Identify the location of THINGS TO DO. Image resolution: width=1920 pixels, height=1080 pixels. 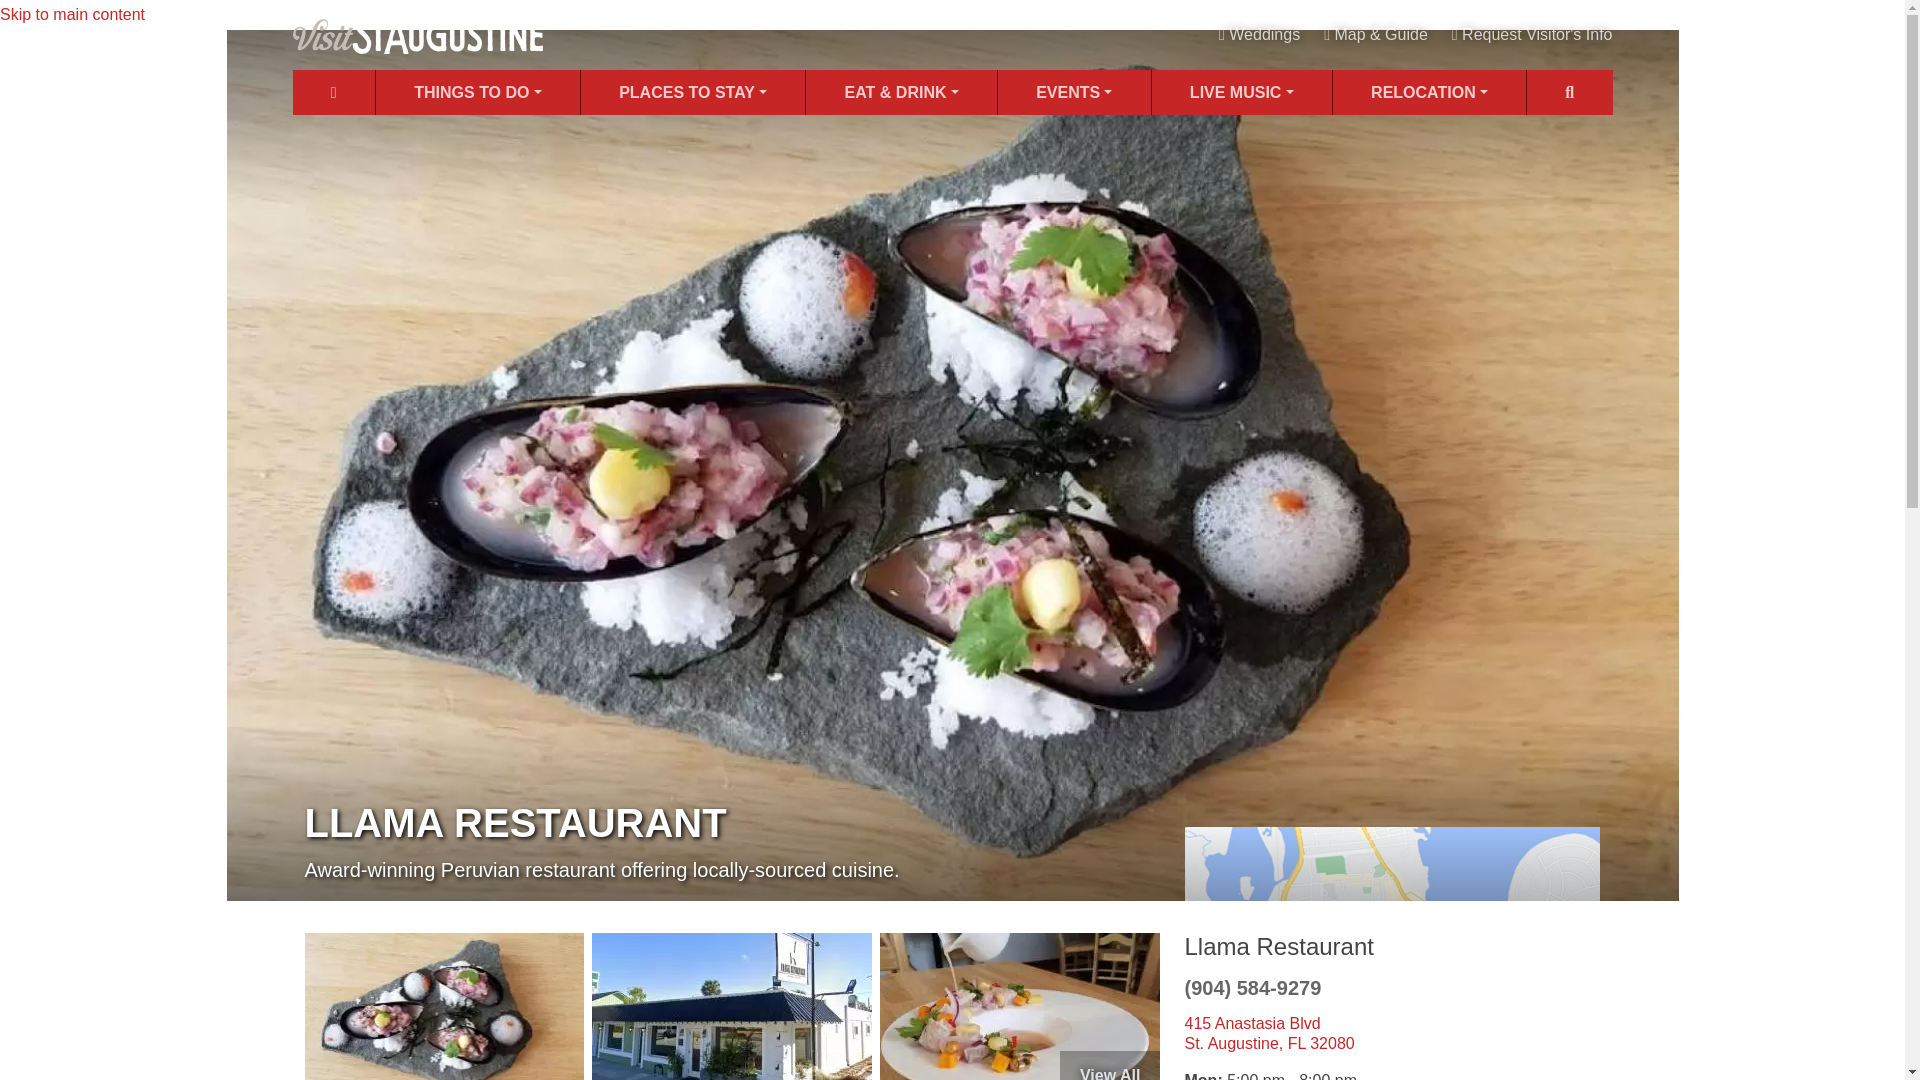
(478, 92).